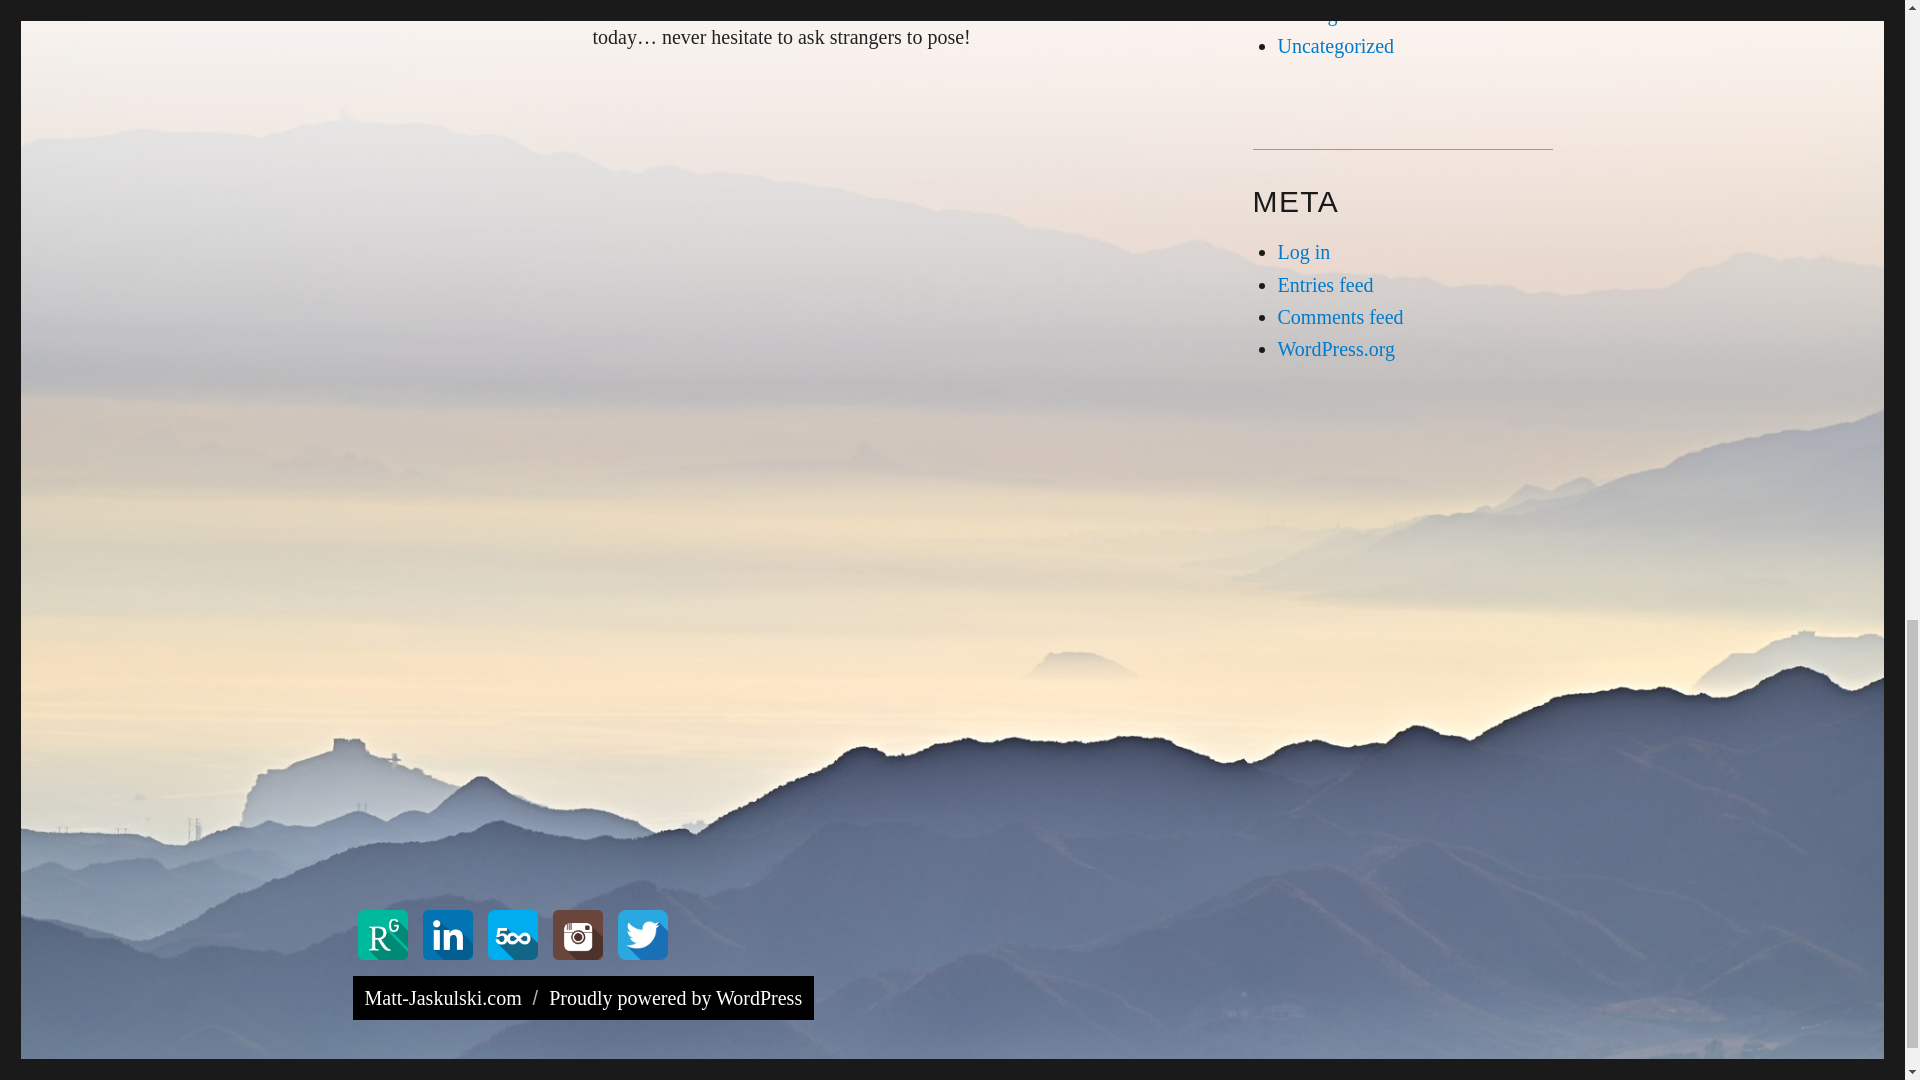 This screenshot has width=1920, height=1080. I want to click on Surfing, so click(1308, 14).